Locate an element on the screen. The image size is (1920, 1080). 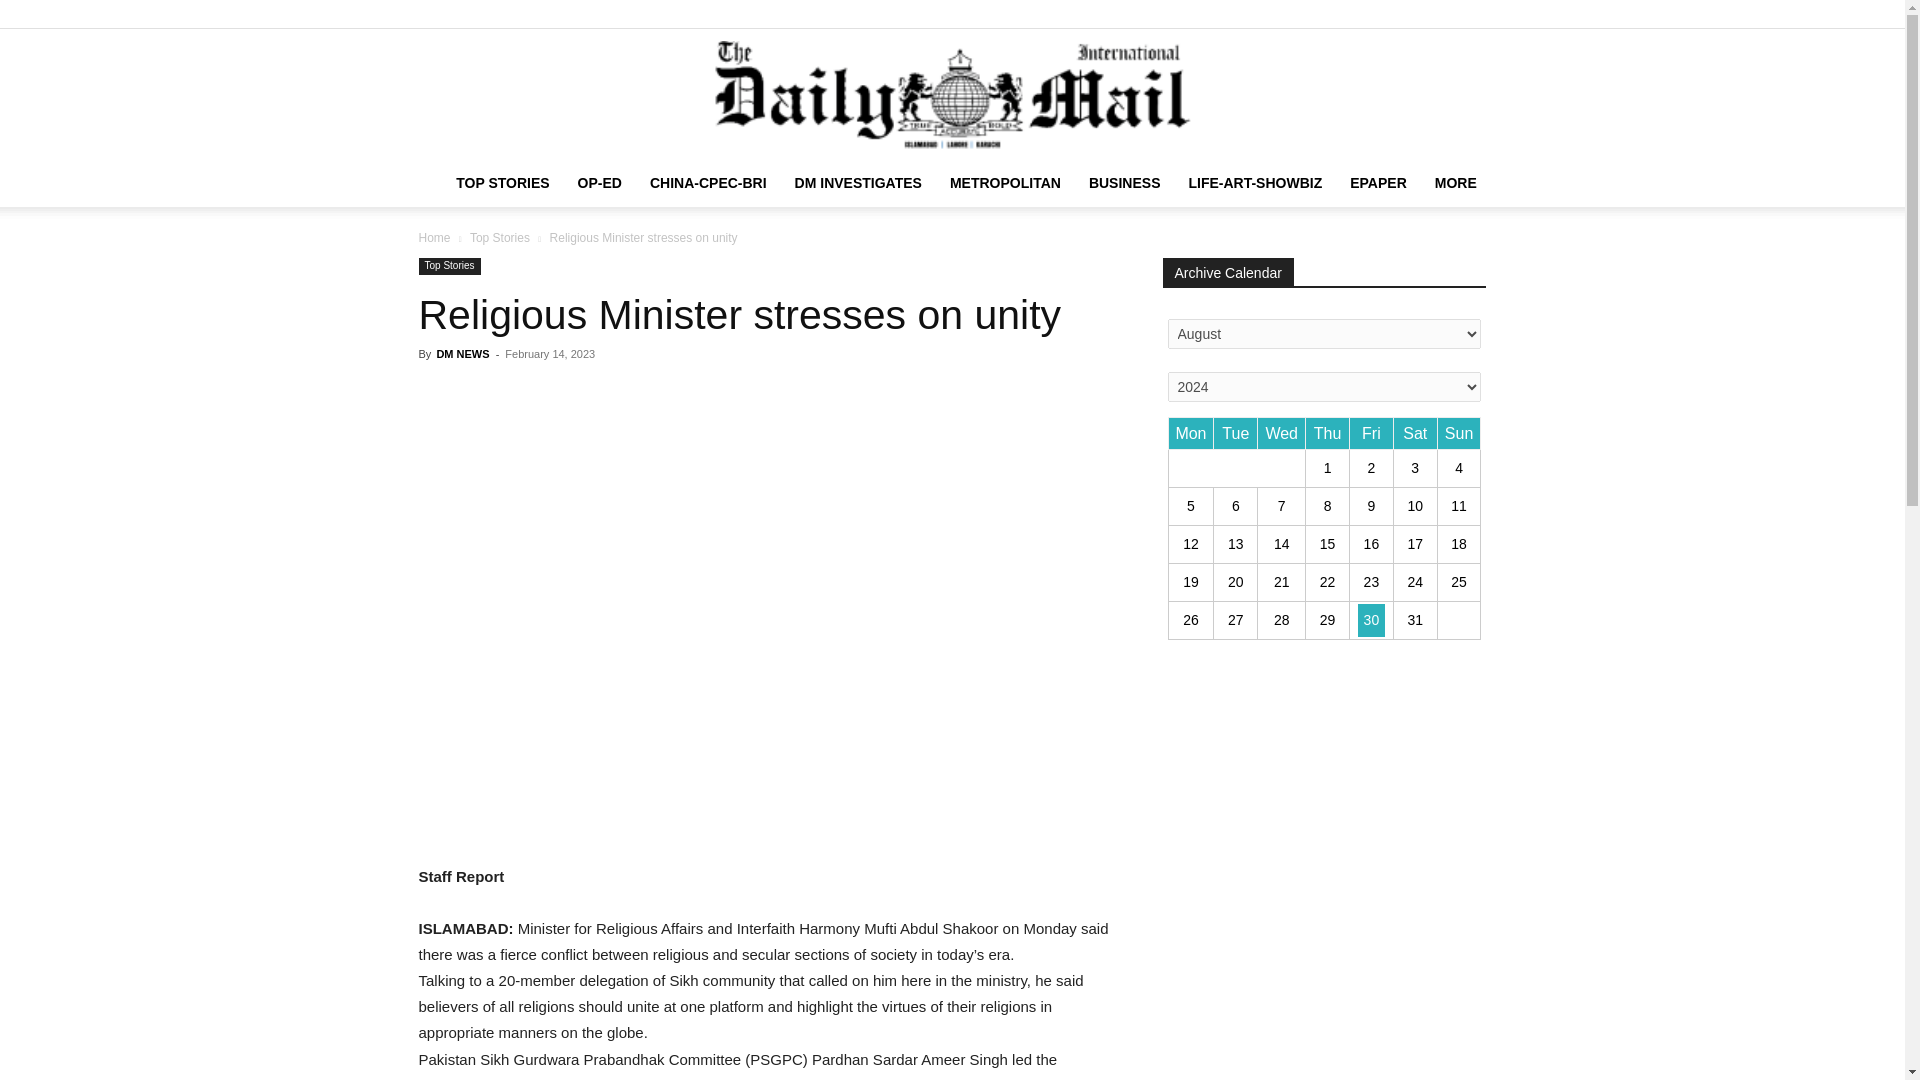
BUSINESS is located at coordinates (1125, 182).